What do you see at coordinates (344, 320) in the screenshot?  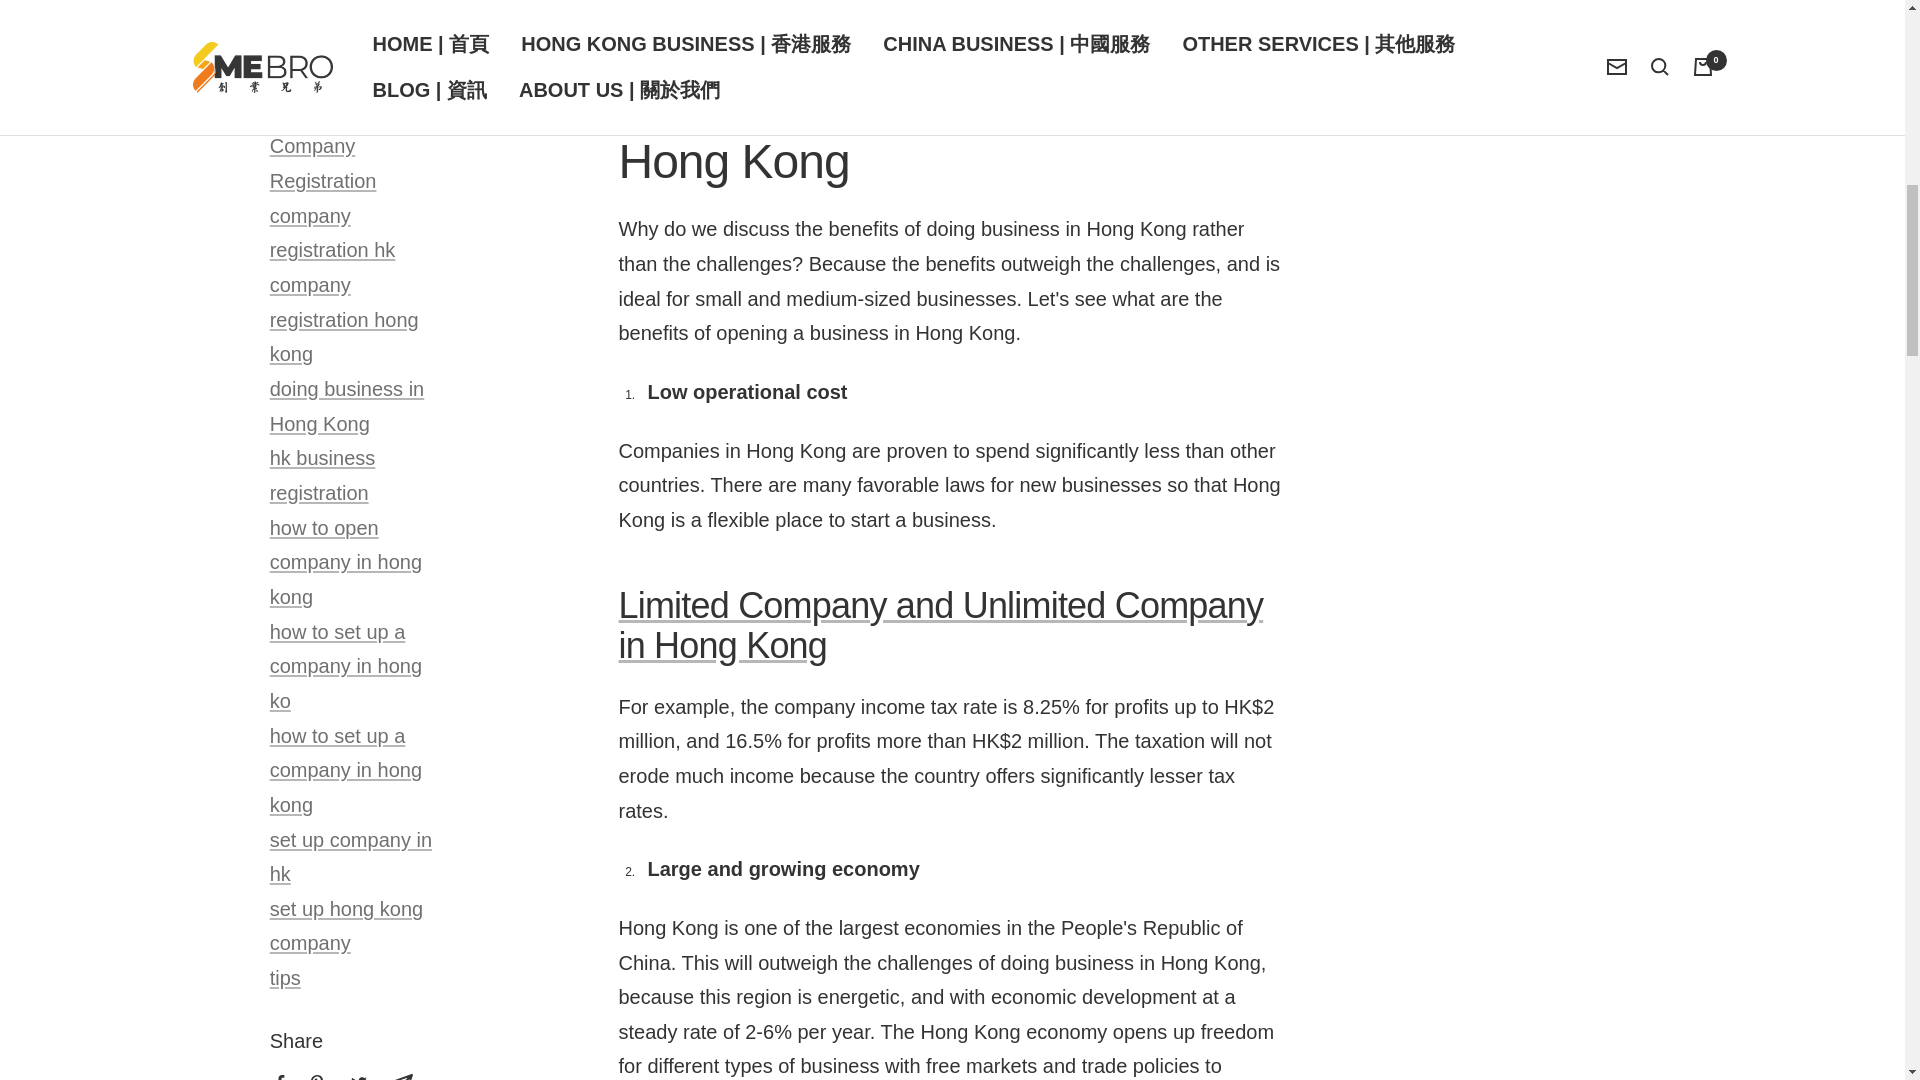 I see `company registration hong kong` at bounding box center [344, 320].